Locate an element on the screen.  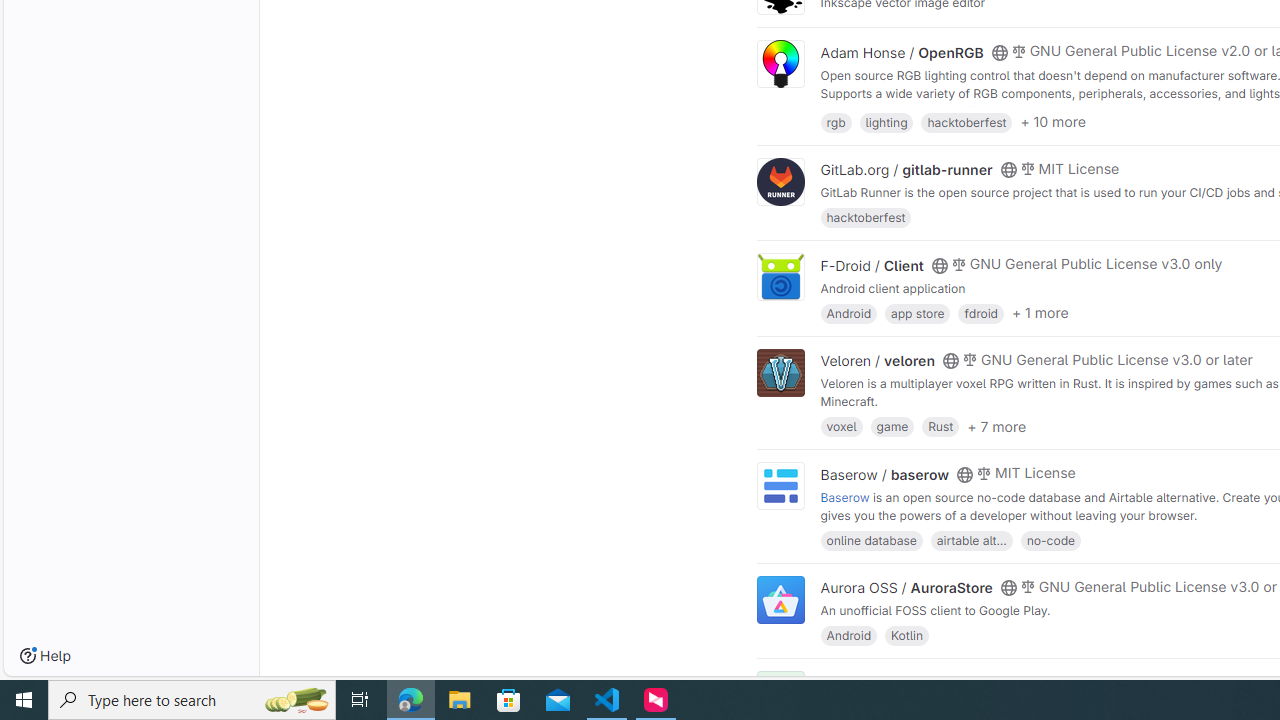
Class: s16 is located at coordinates (999, 683).